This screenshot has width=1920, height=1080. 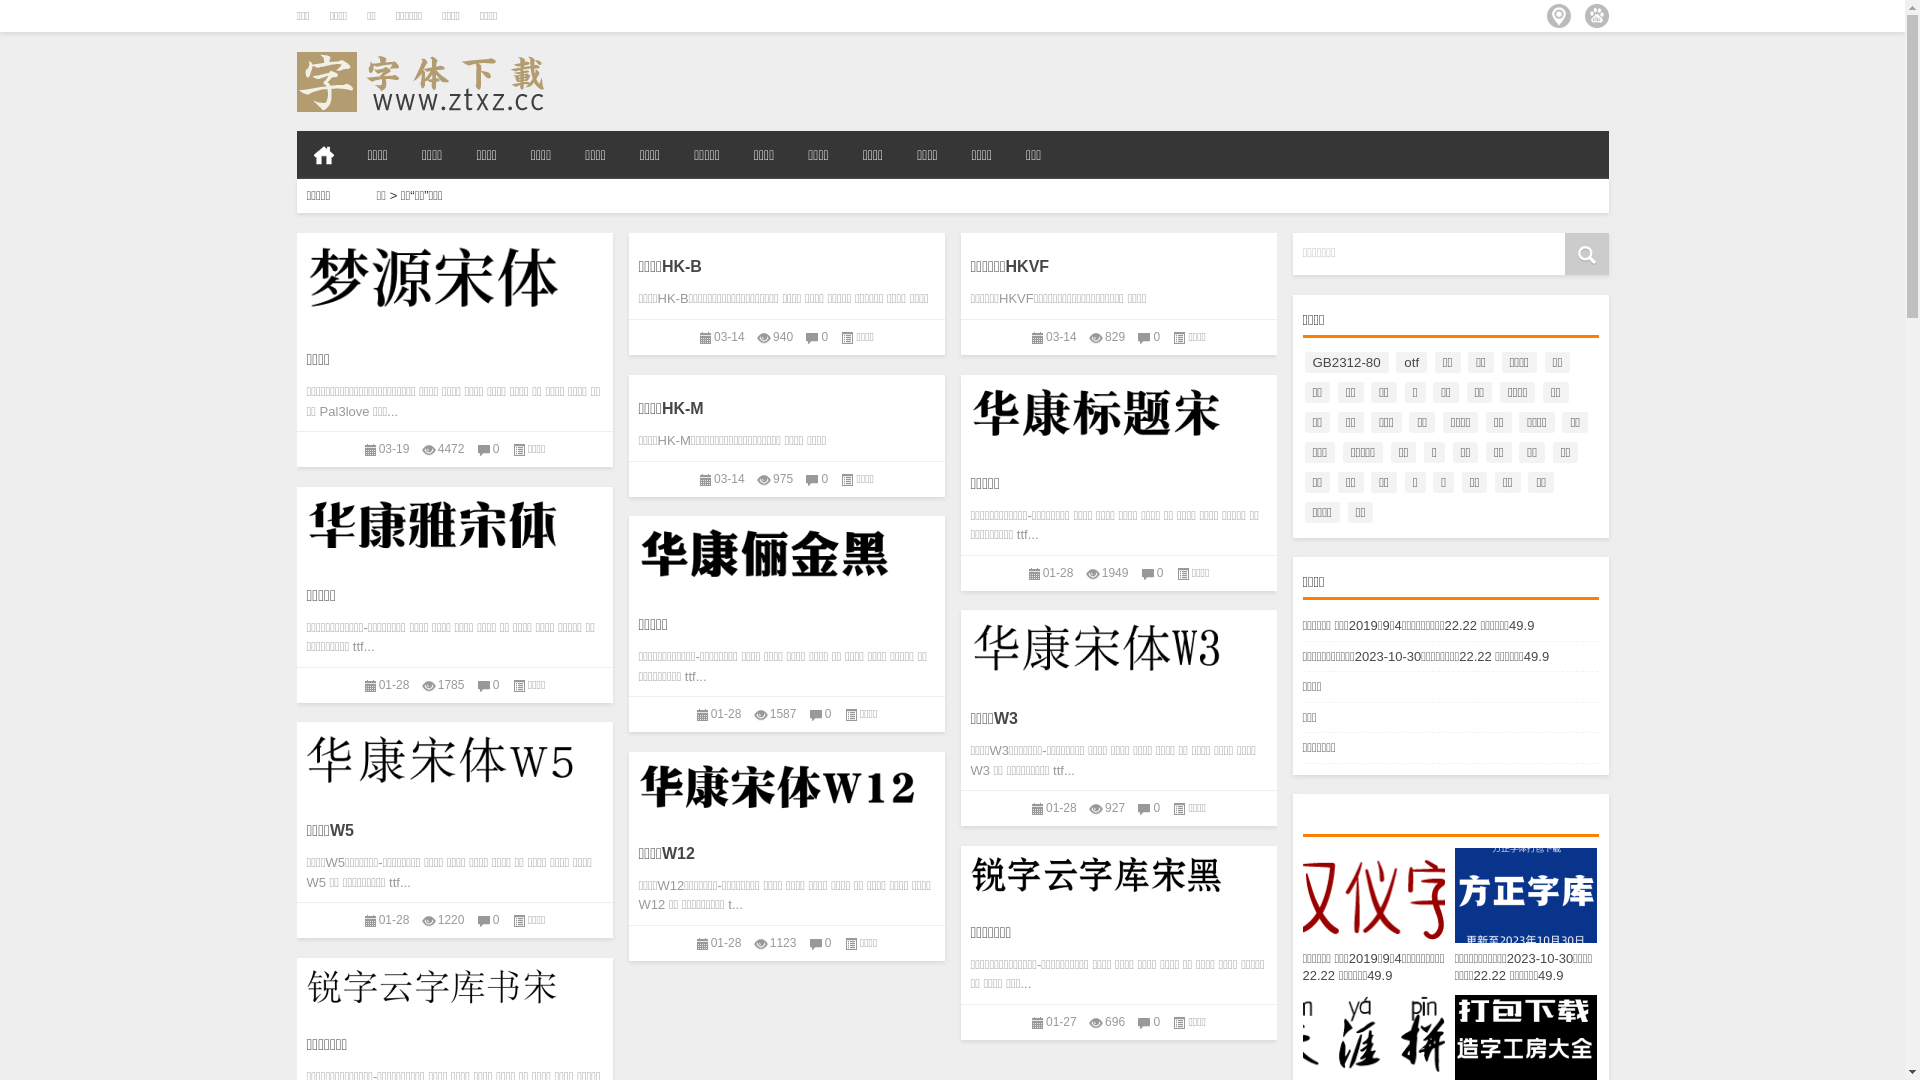 What do you see at coordinates (824, 337) in the screenshot?
I see `0` at bounding box center [824, 337].